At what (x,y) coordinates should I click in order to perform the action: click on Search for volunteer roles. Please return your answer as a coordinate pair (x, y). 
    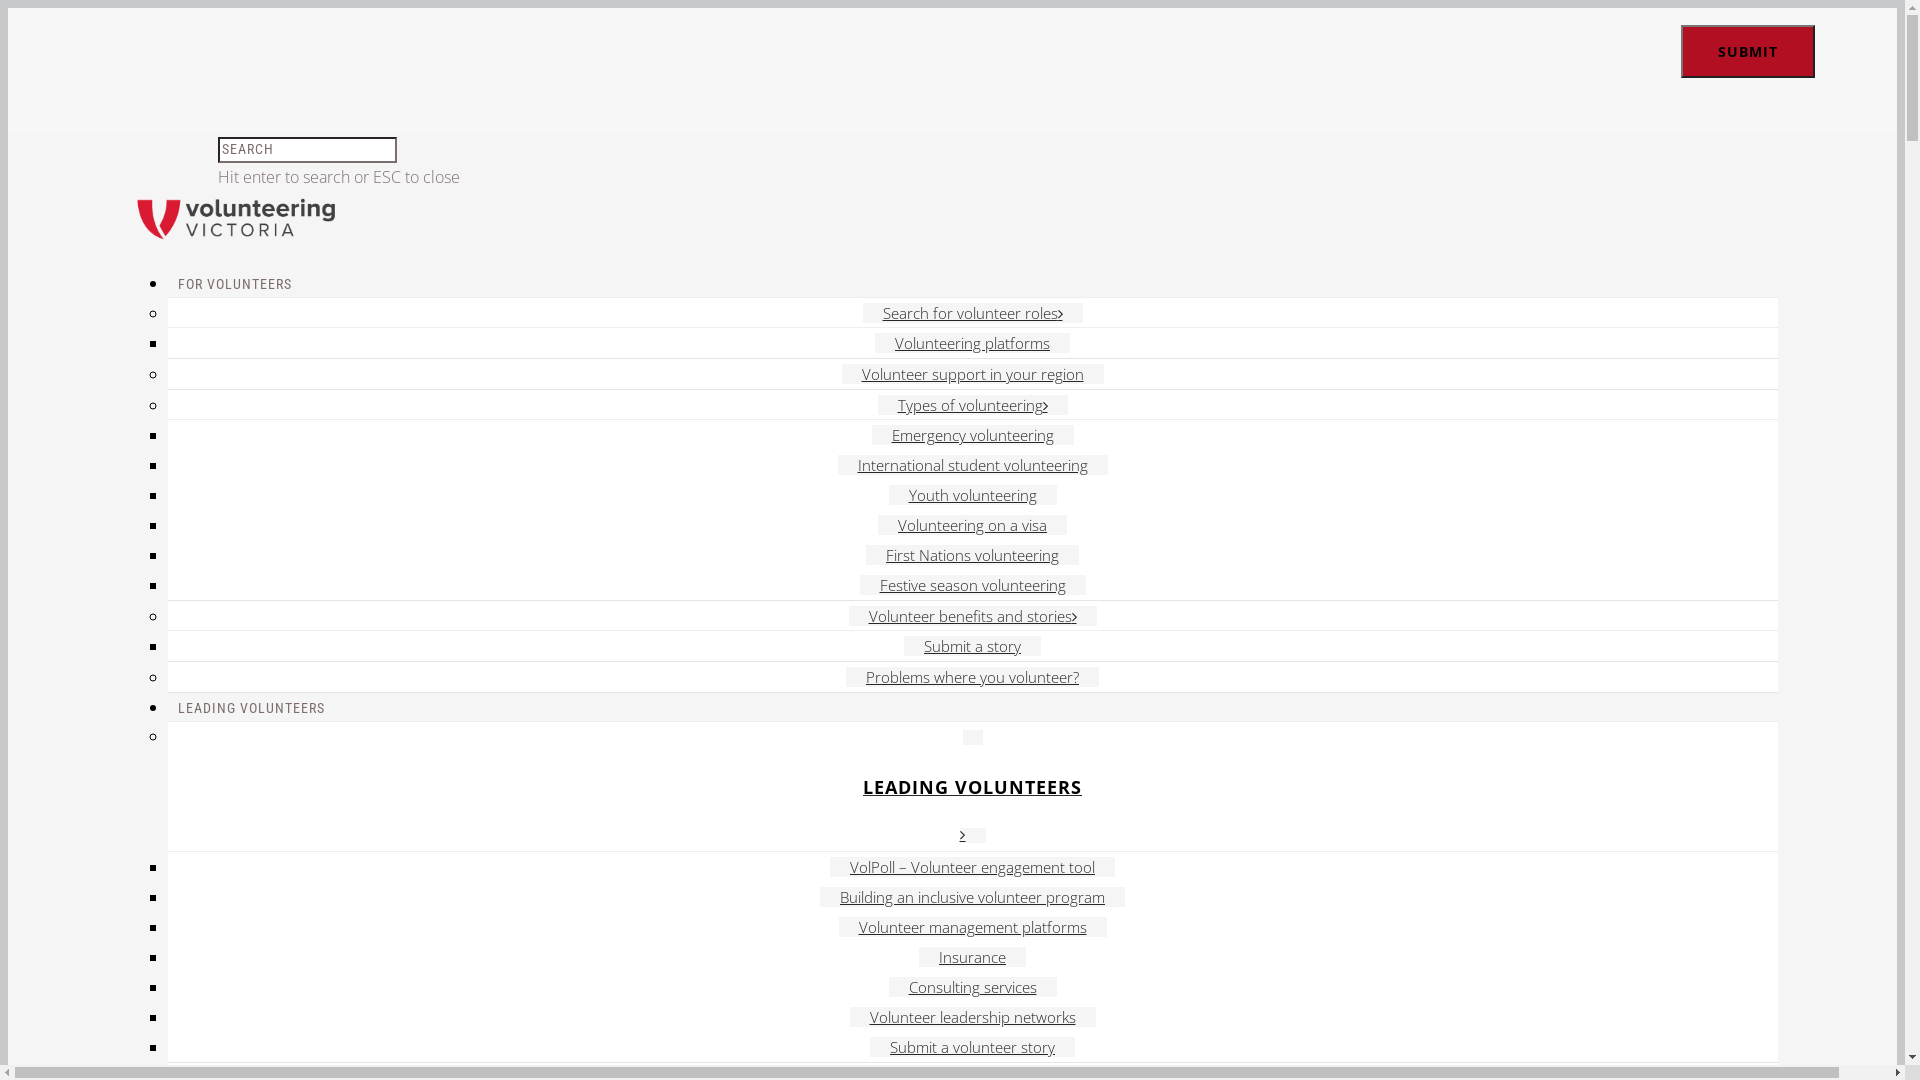
    Looking at the image, I should click on (972, 313).